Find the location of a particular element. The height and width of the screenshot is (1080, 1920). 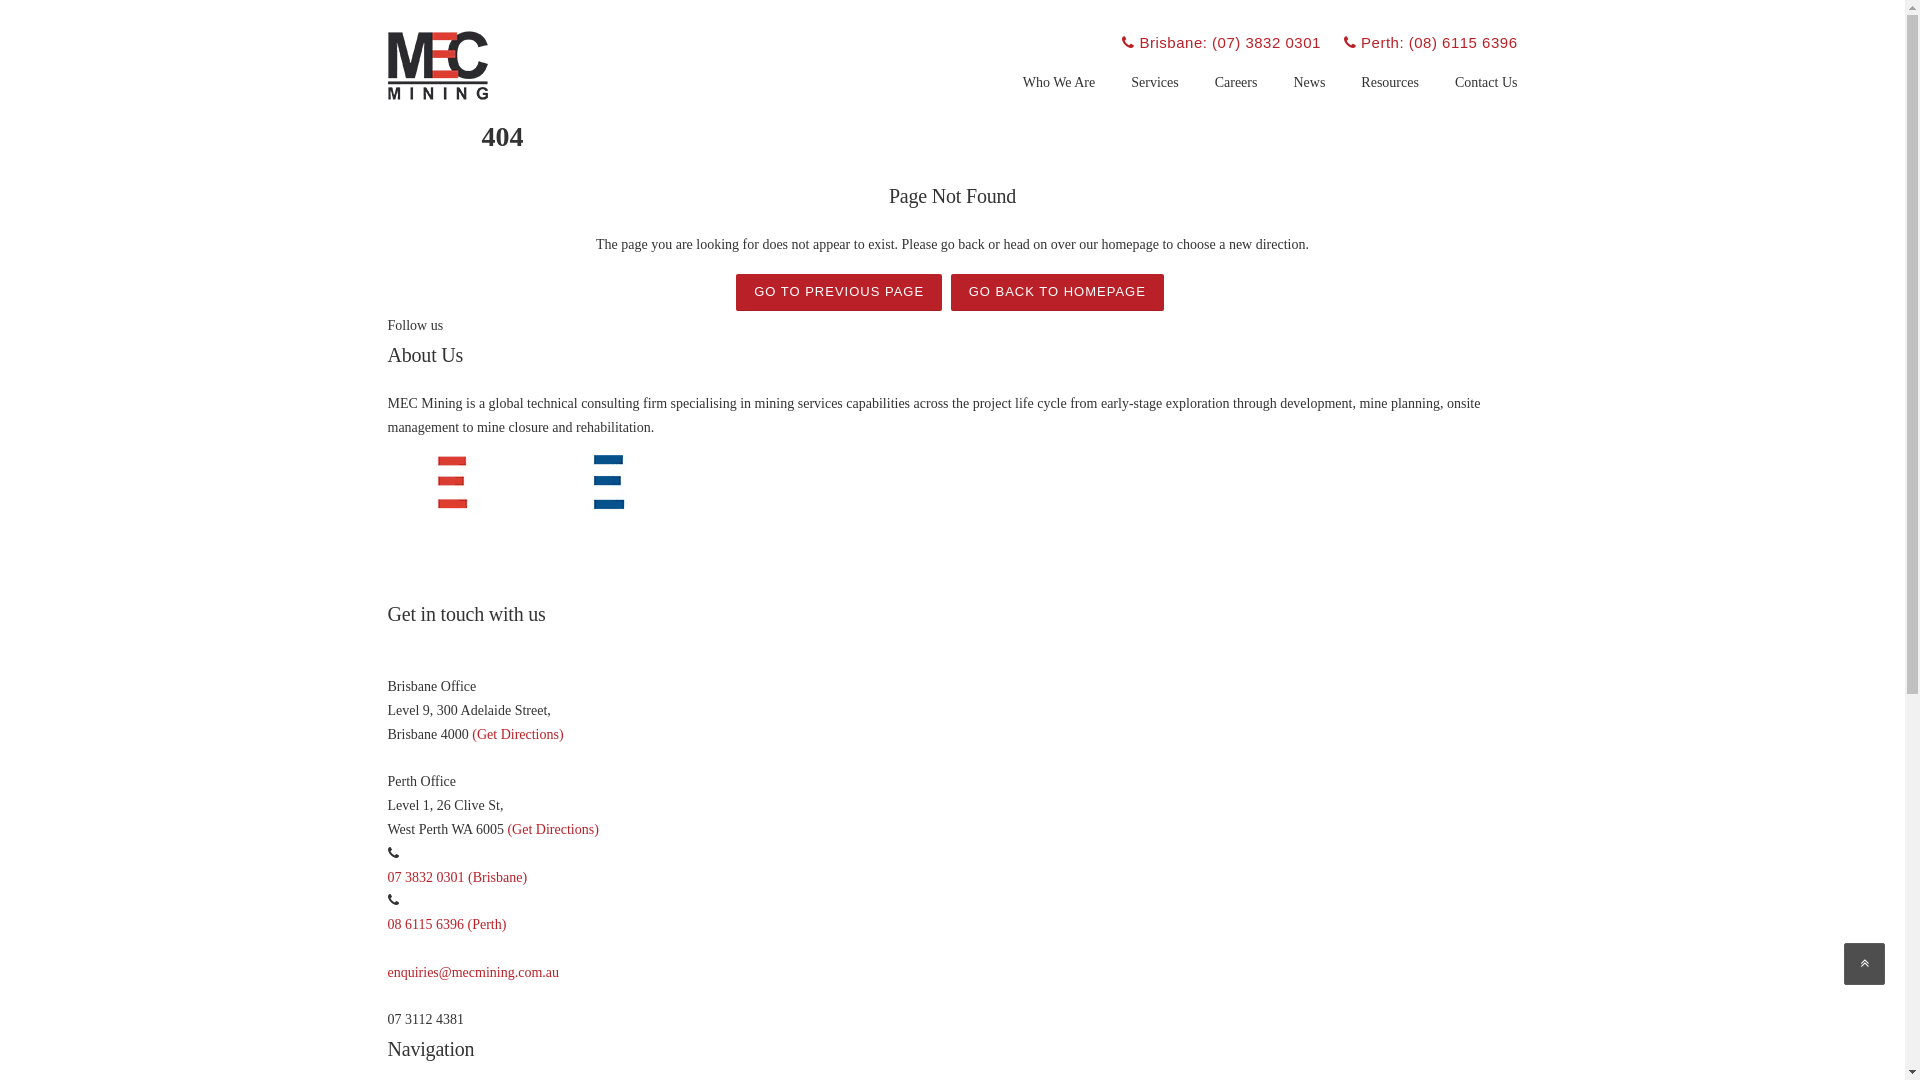

GO TO PREVIOUS PAGE is located at coordinates (839, 292).